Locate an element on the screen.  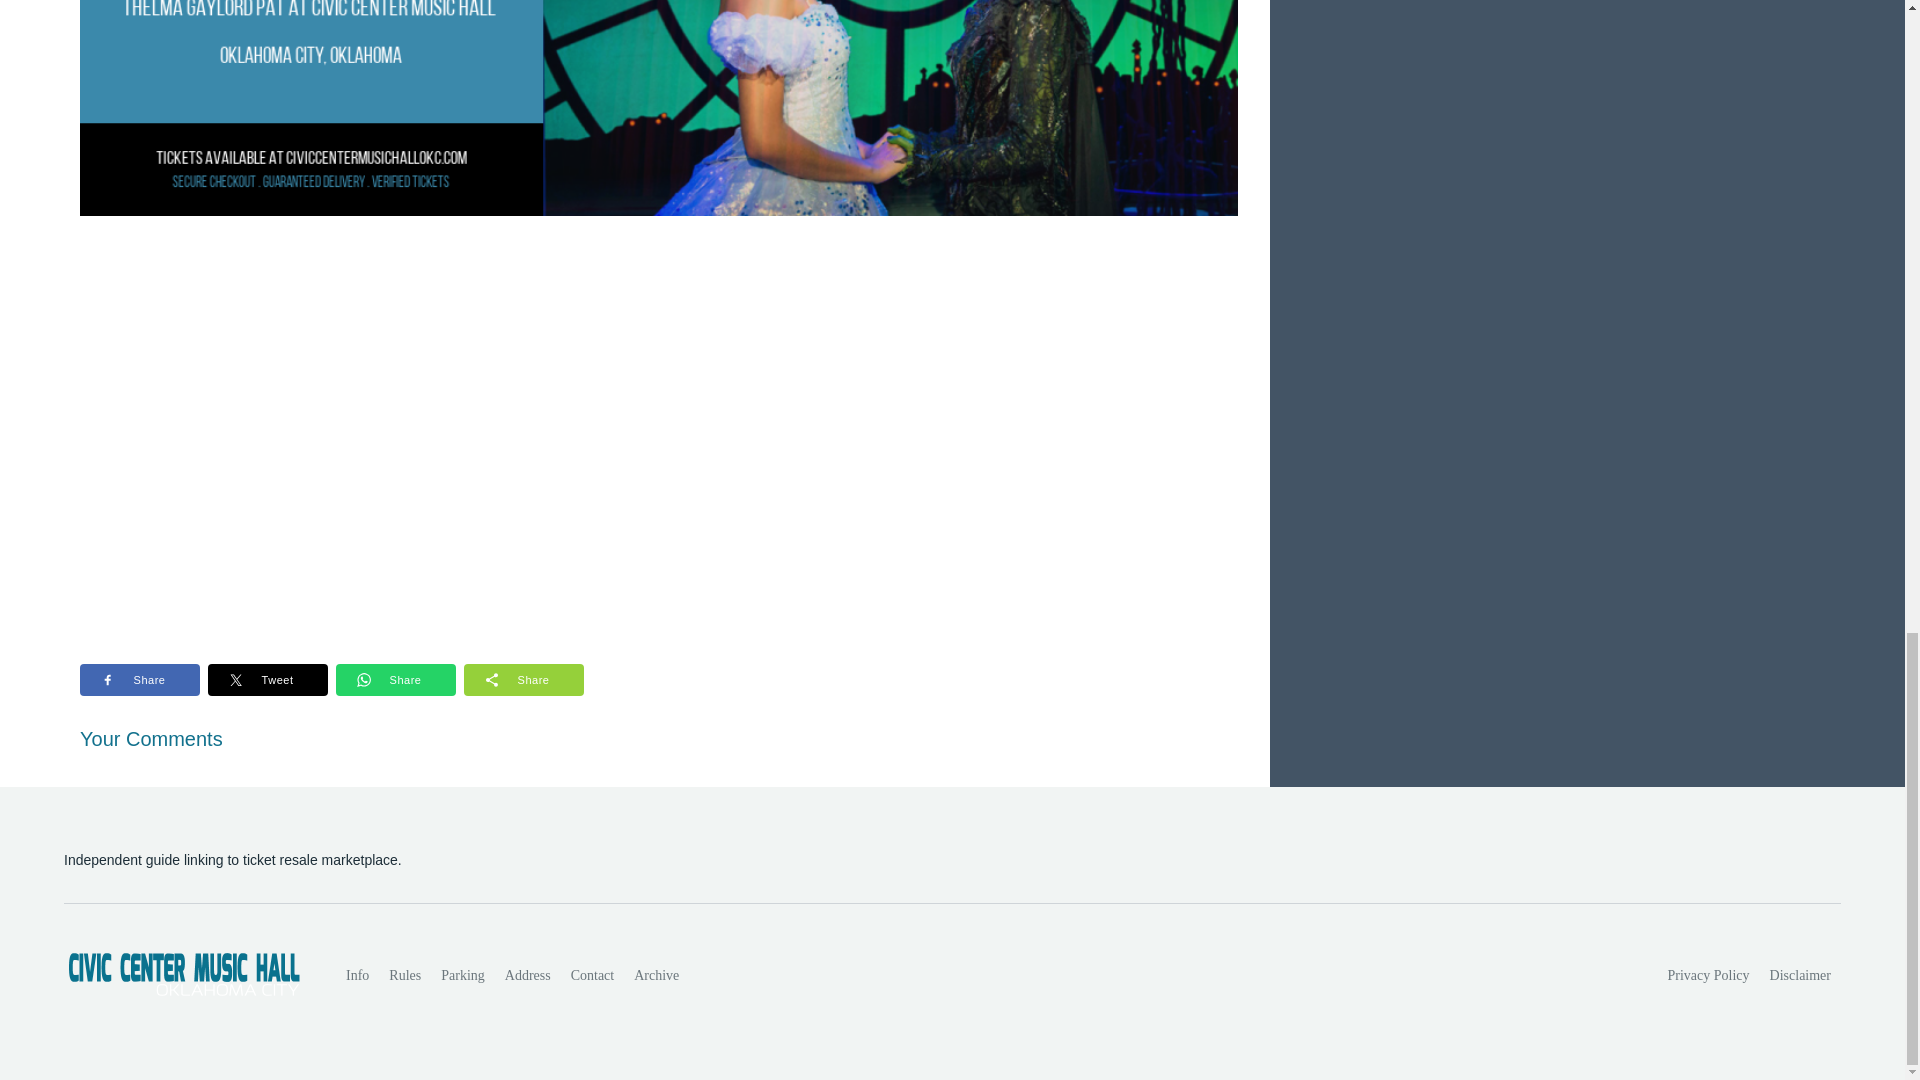
Contact is located at coordinates (592, 975).